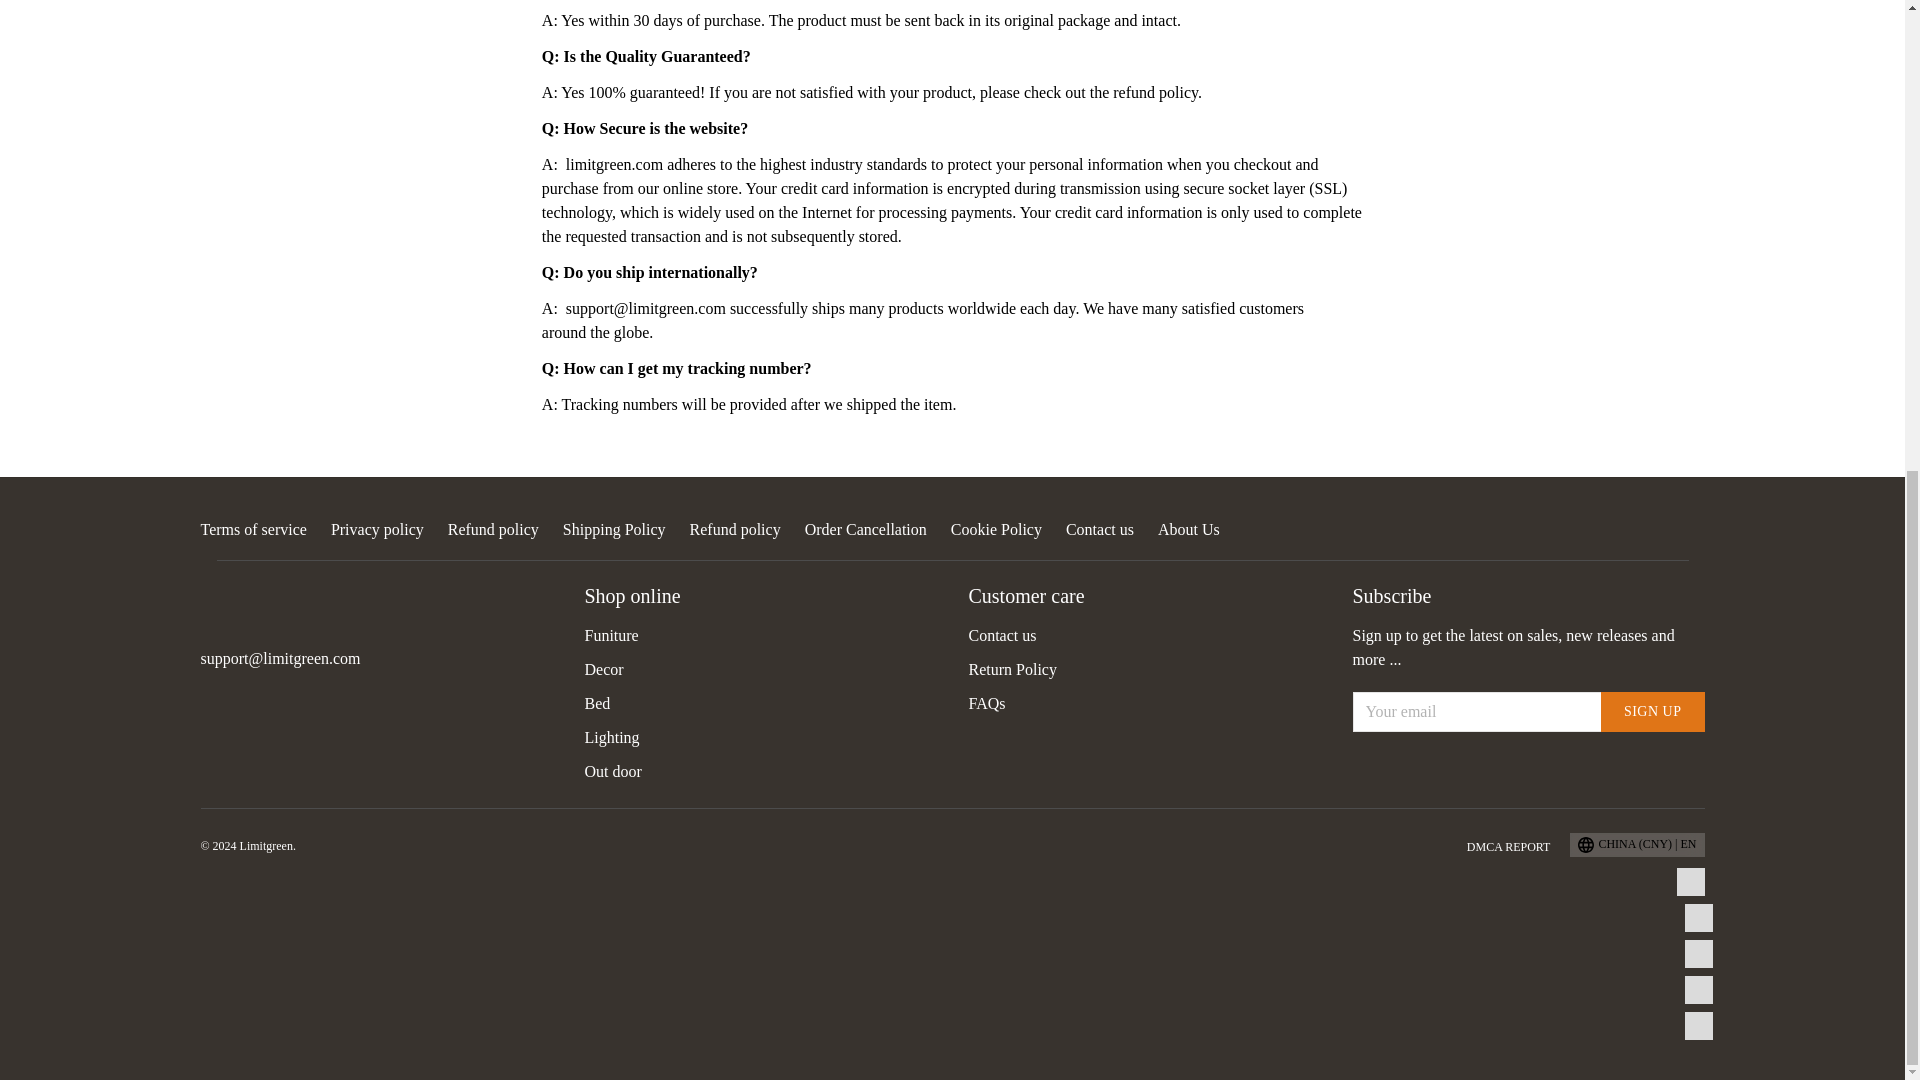  What do you see at coordinates (986, 703) in the screenshot?
I see `FAQs` at bounding box center [986, 703].